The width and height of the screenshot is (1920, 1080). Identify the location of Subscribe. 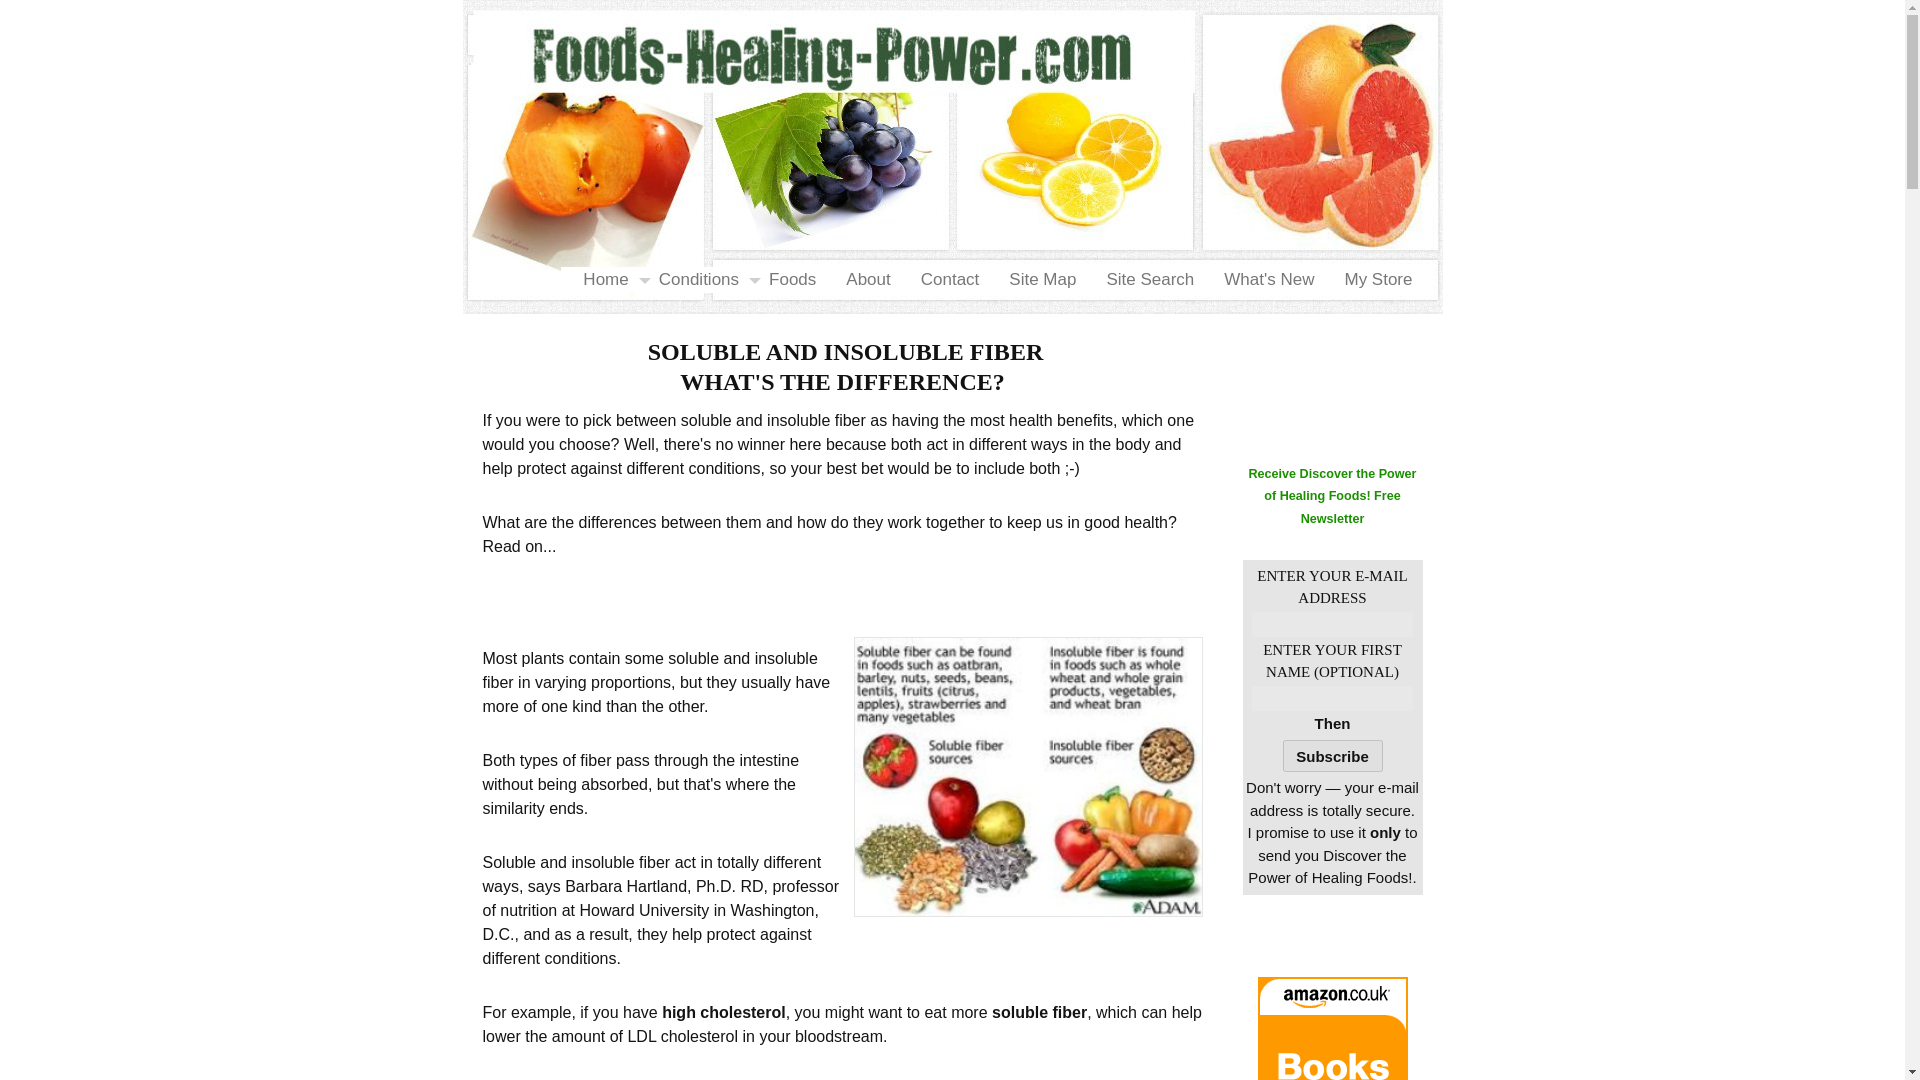
(1332, 756).